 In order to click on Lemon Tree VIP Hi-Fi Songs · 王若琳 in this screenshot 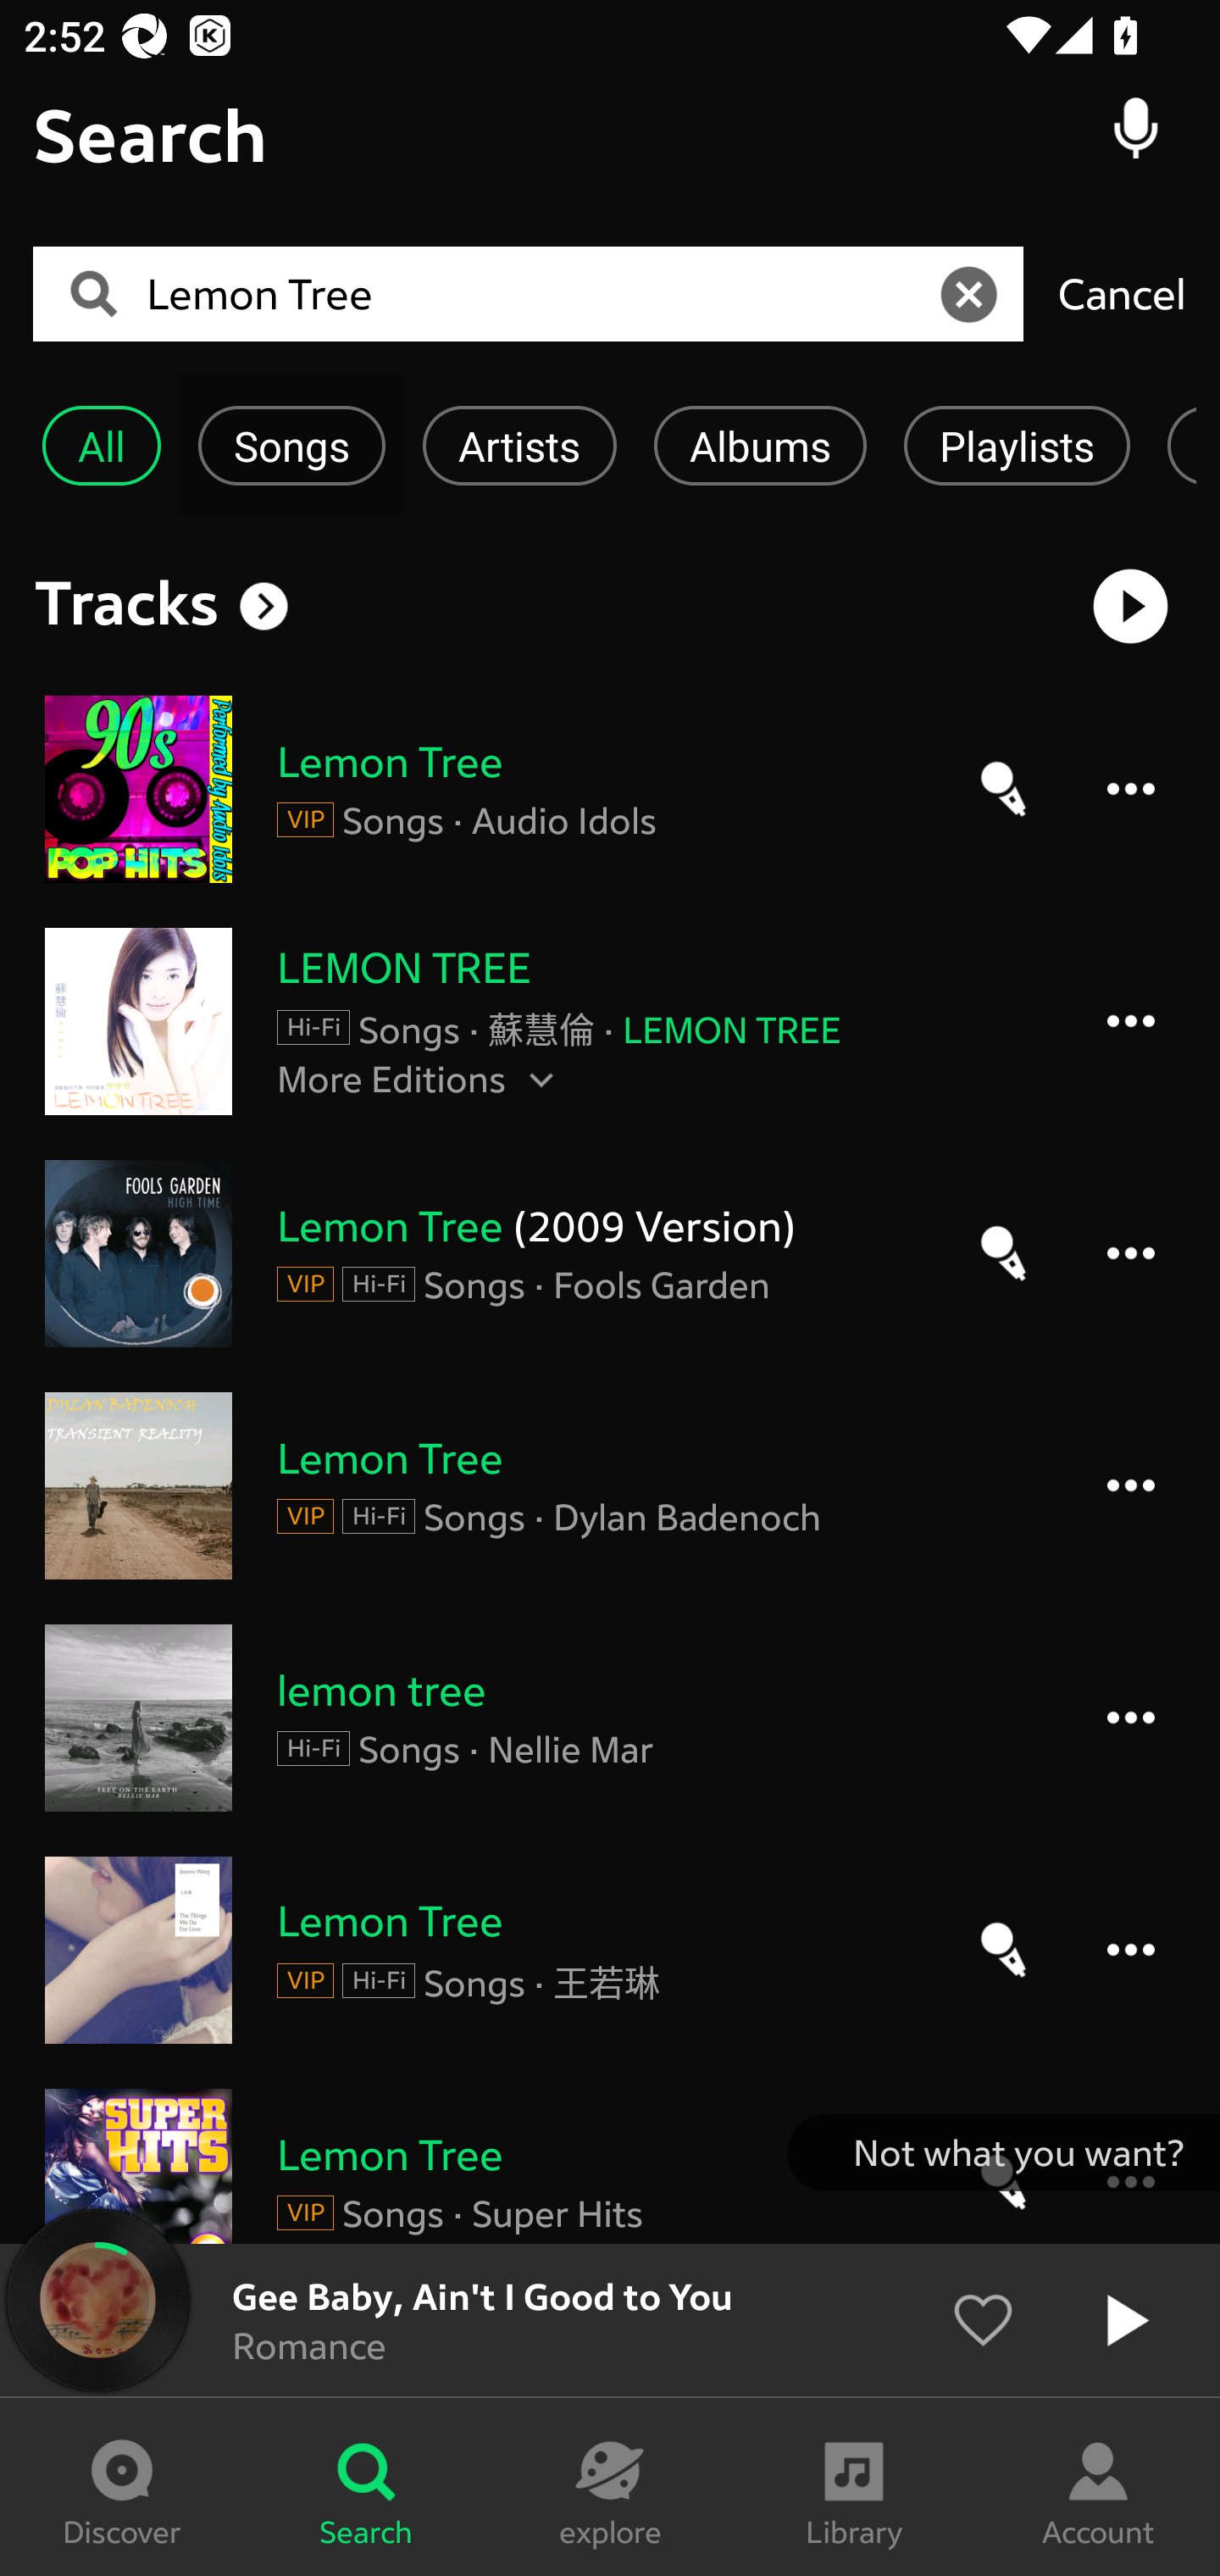, I will do `click(610, 1949)`.